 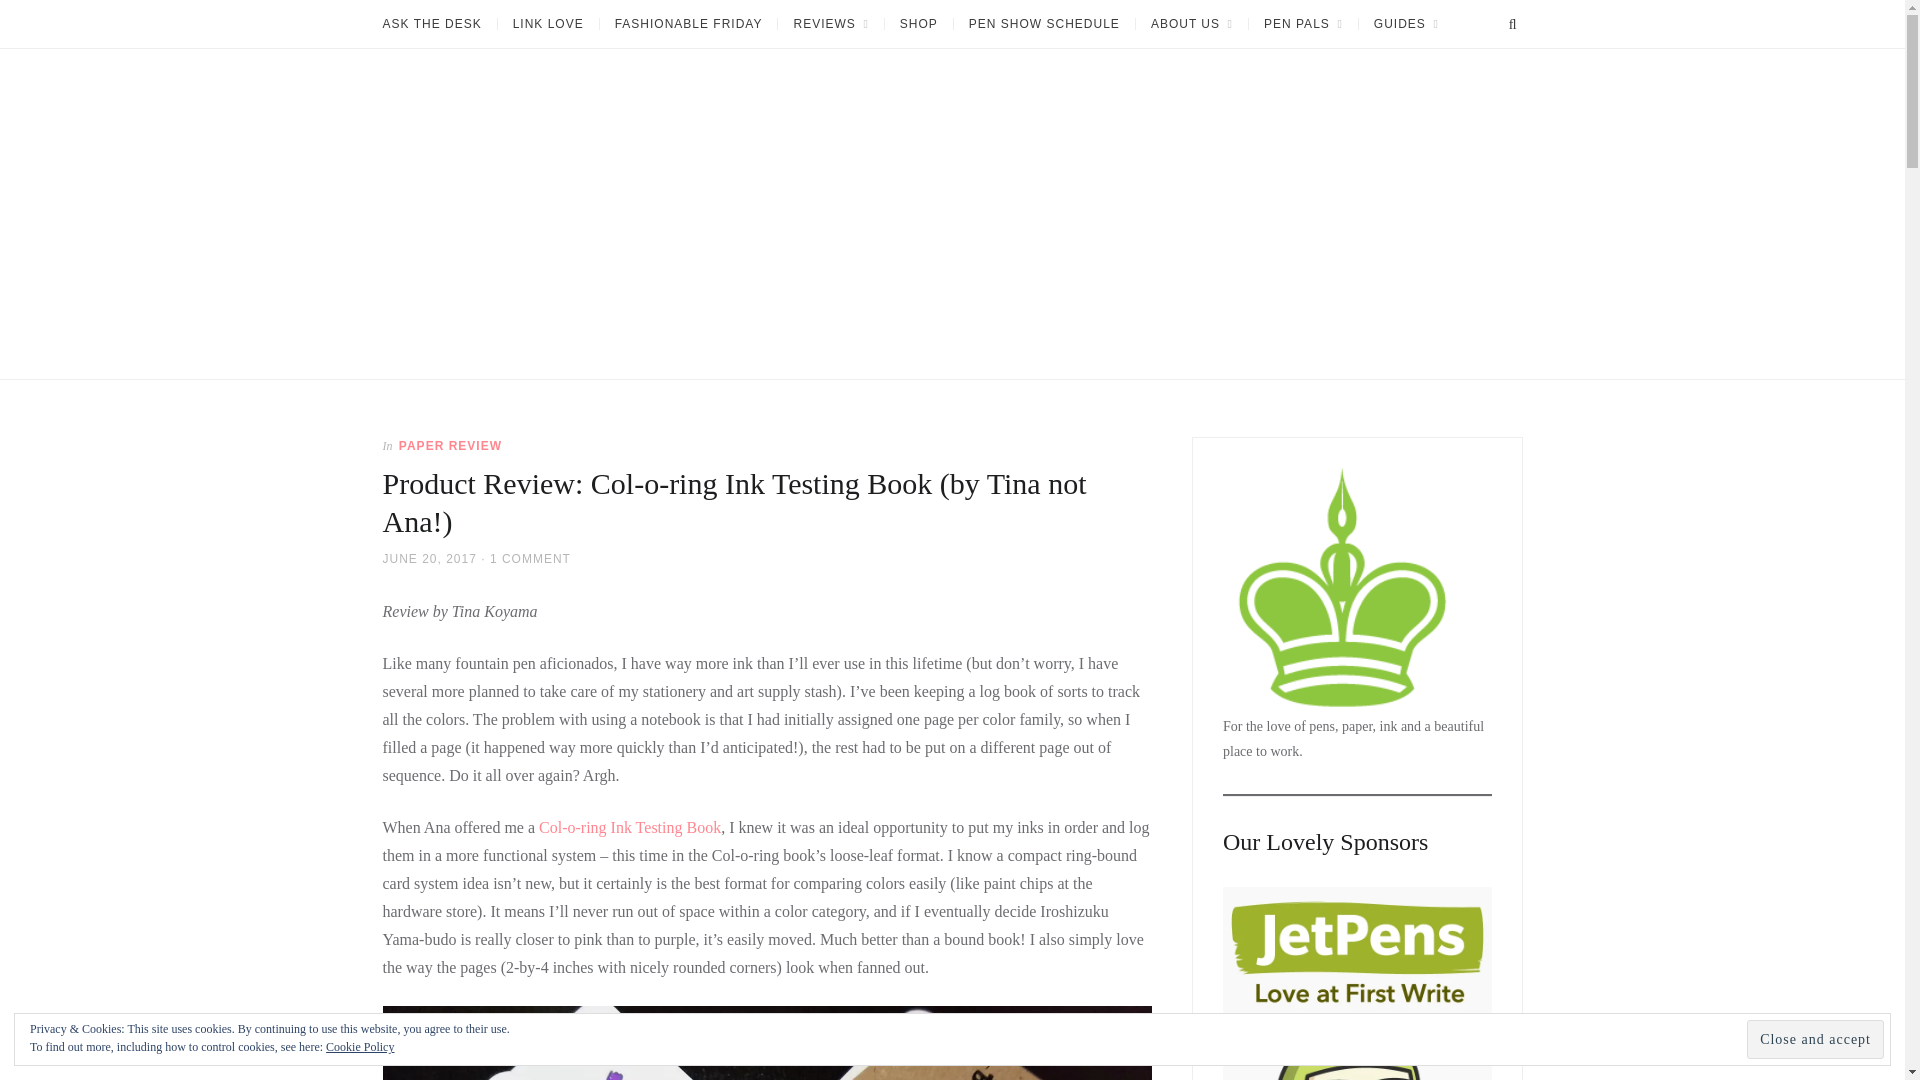 What do you see at coordinates (688, 24) in the screenshot?
I see `FASHIONABLE FRIDAY` at bounding box center [688, 24].